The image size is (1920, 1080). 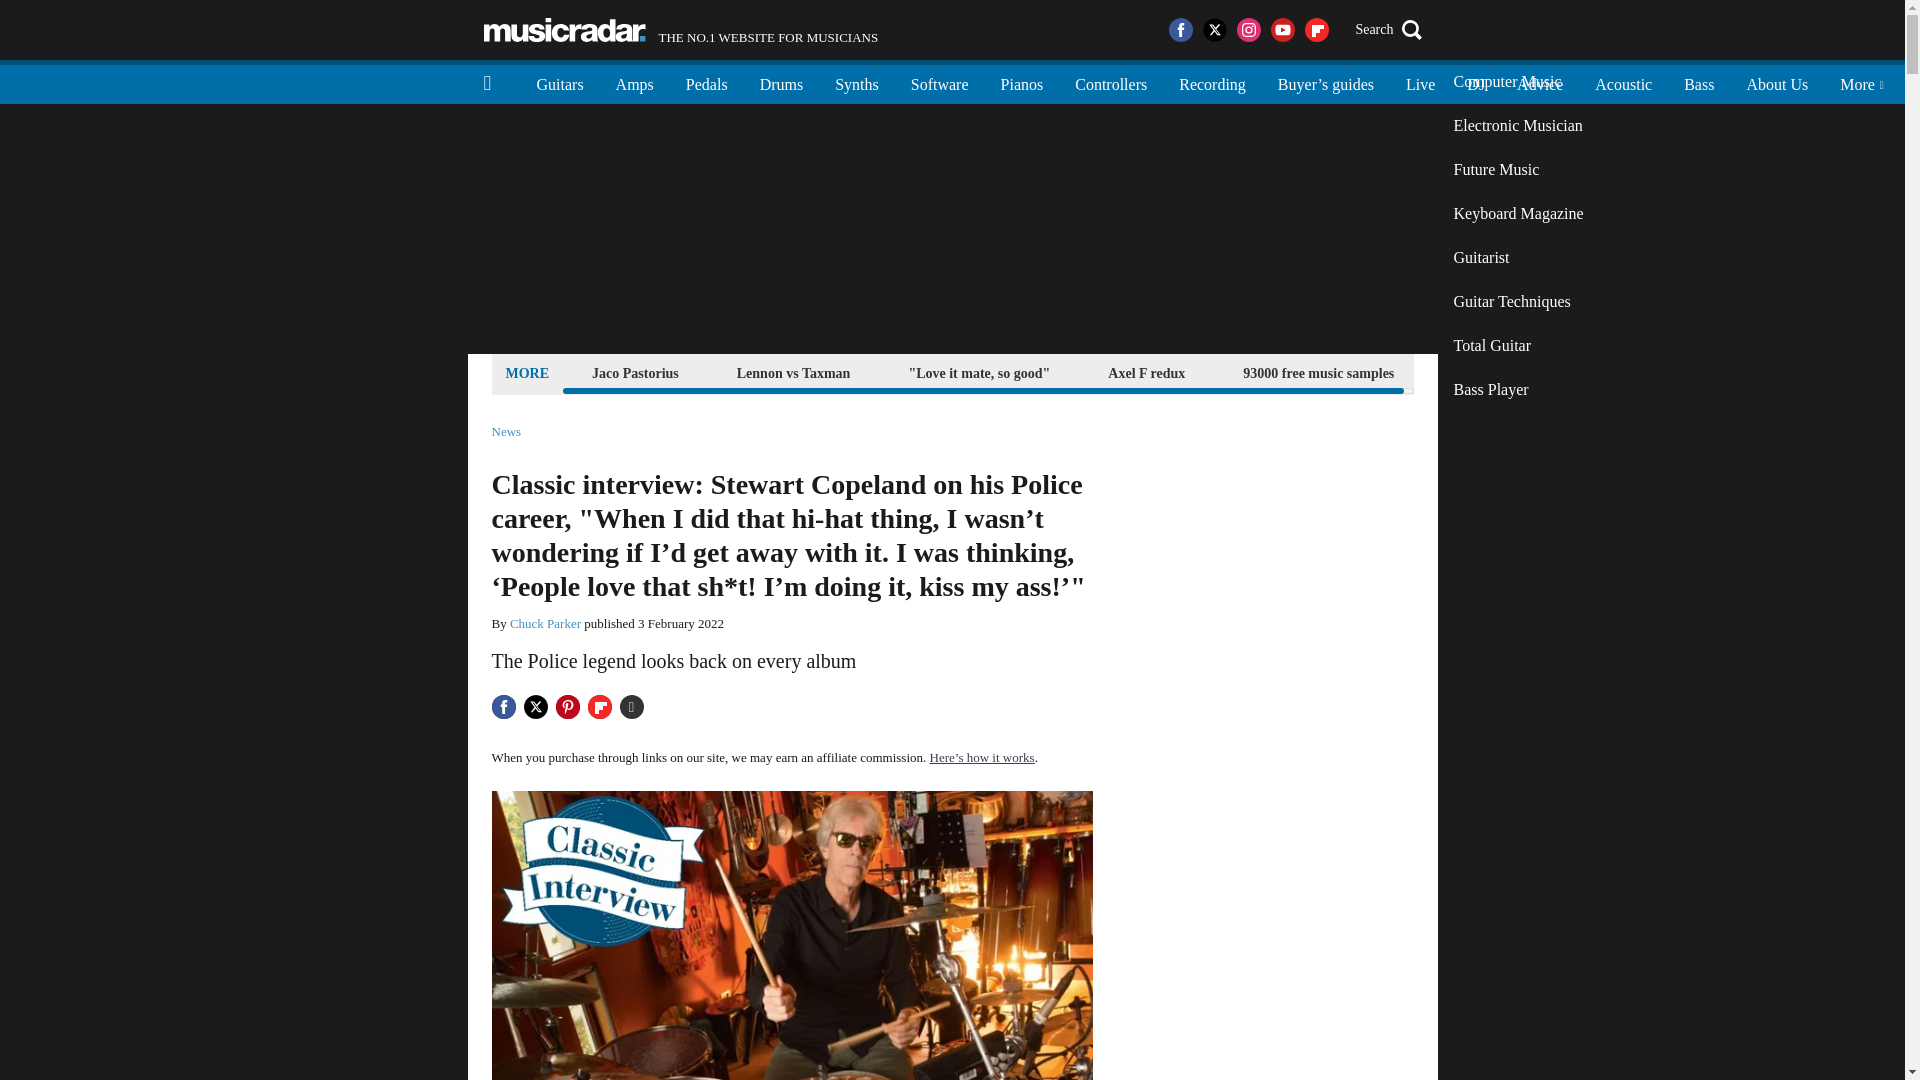 I want to click on Bass, so click(x=1698, y=82).